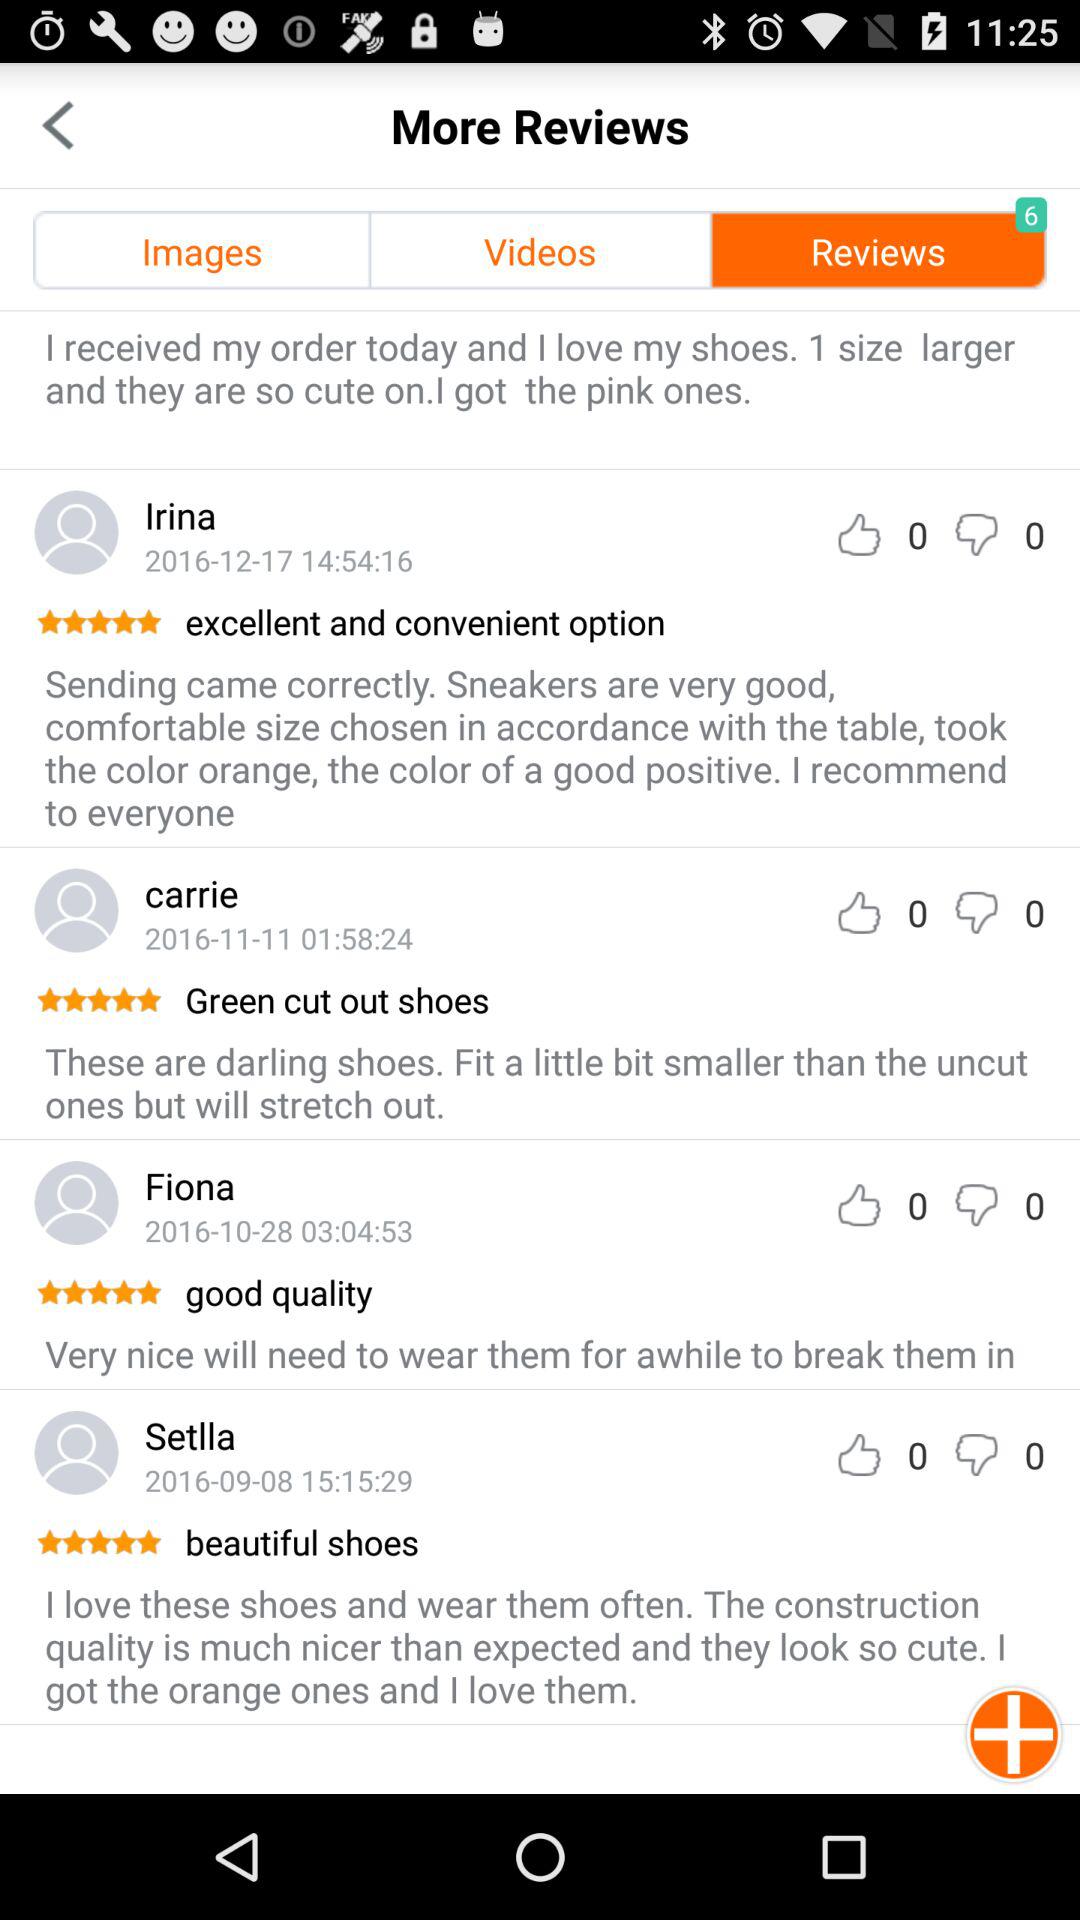 This screenshot has width=1080, height=1920. What do you see at coordinates (614, 1542) in the screenshot?
I see `press the app below the 2016 09 08 item` at bounding box center [614, 1542].